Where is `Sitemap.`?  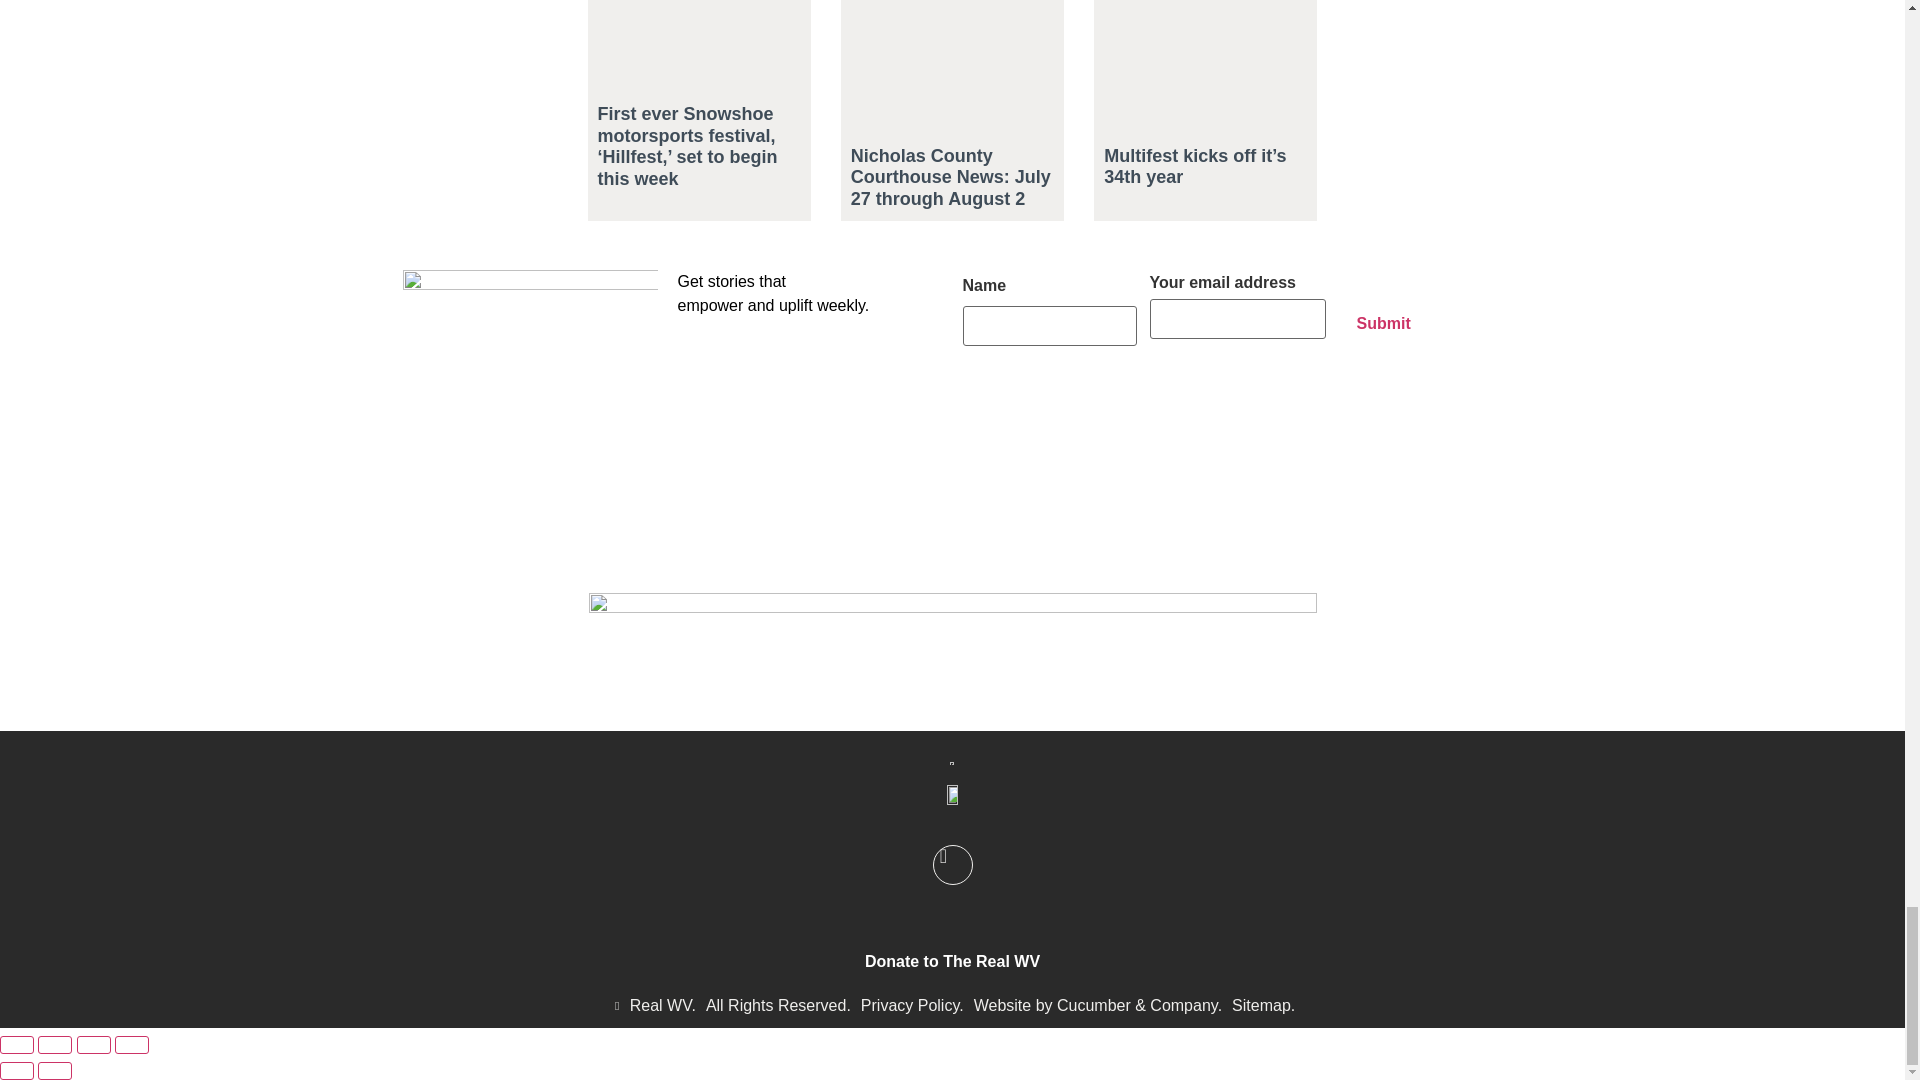
Sitemap. is located at coordinates (1263, 1006).